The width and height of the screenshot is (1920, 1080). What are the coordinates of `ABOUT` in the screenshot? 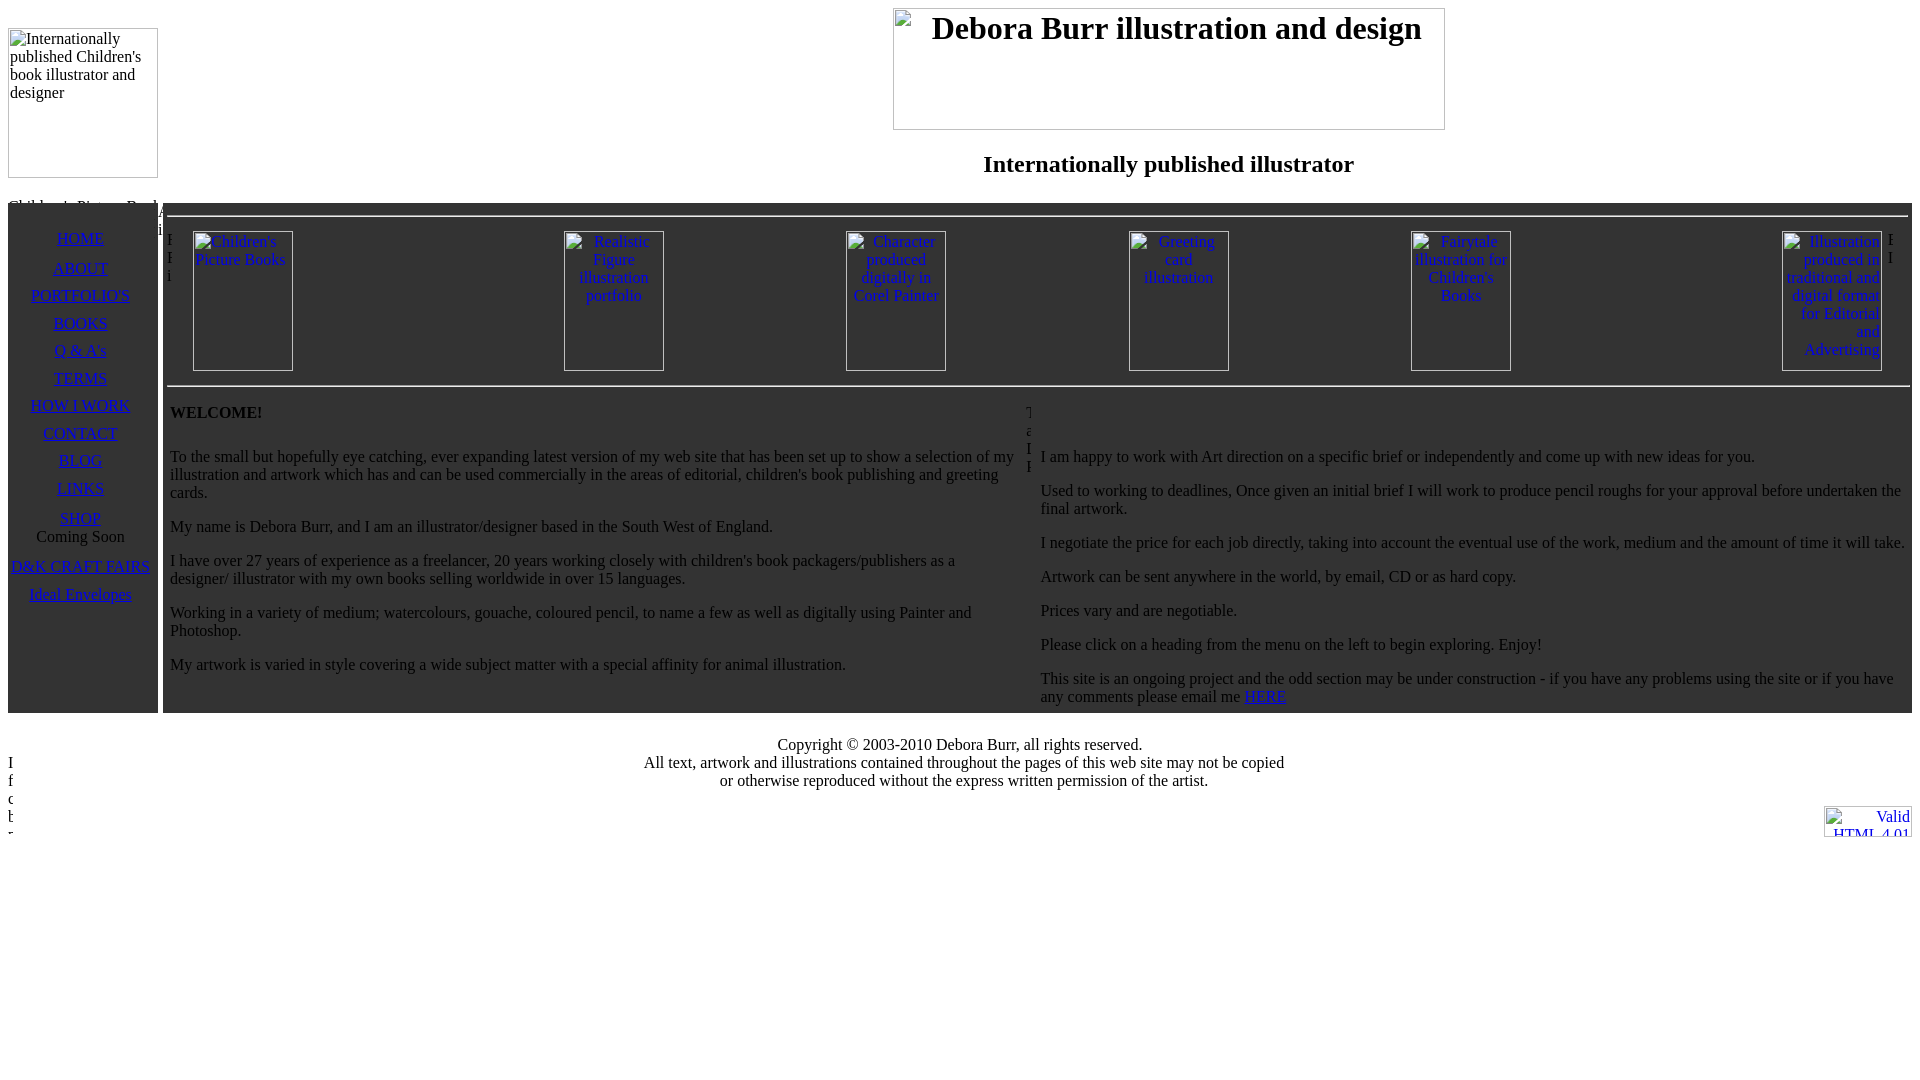 It's located at (80, 268).